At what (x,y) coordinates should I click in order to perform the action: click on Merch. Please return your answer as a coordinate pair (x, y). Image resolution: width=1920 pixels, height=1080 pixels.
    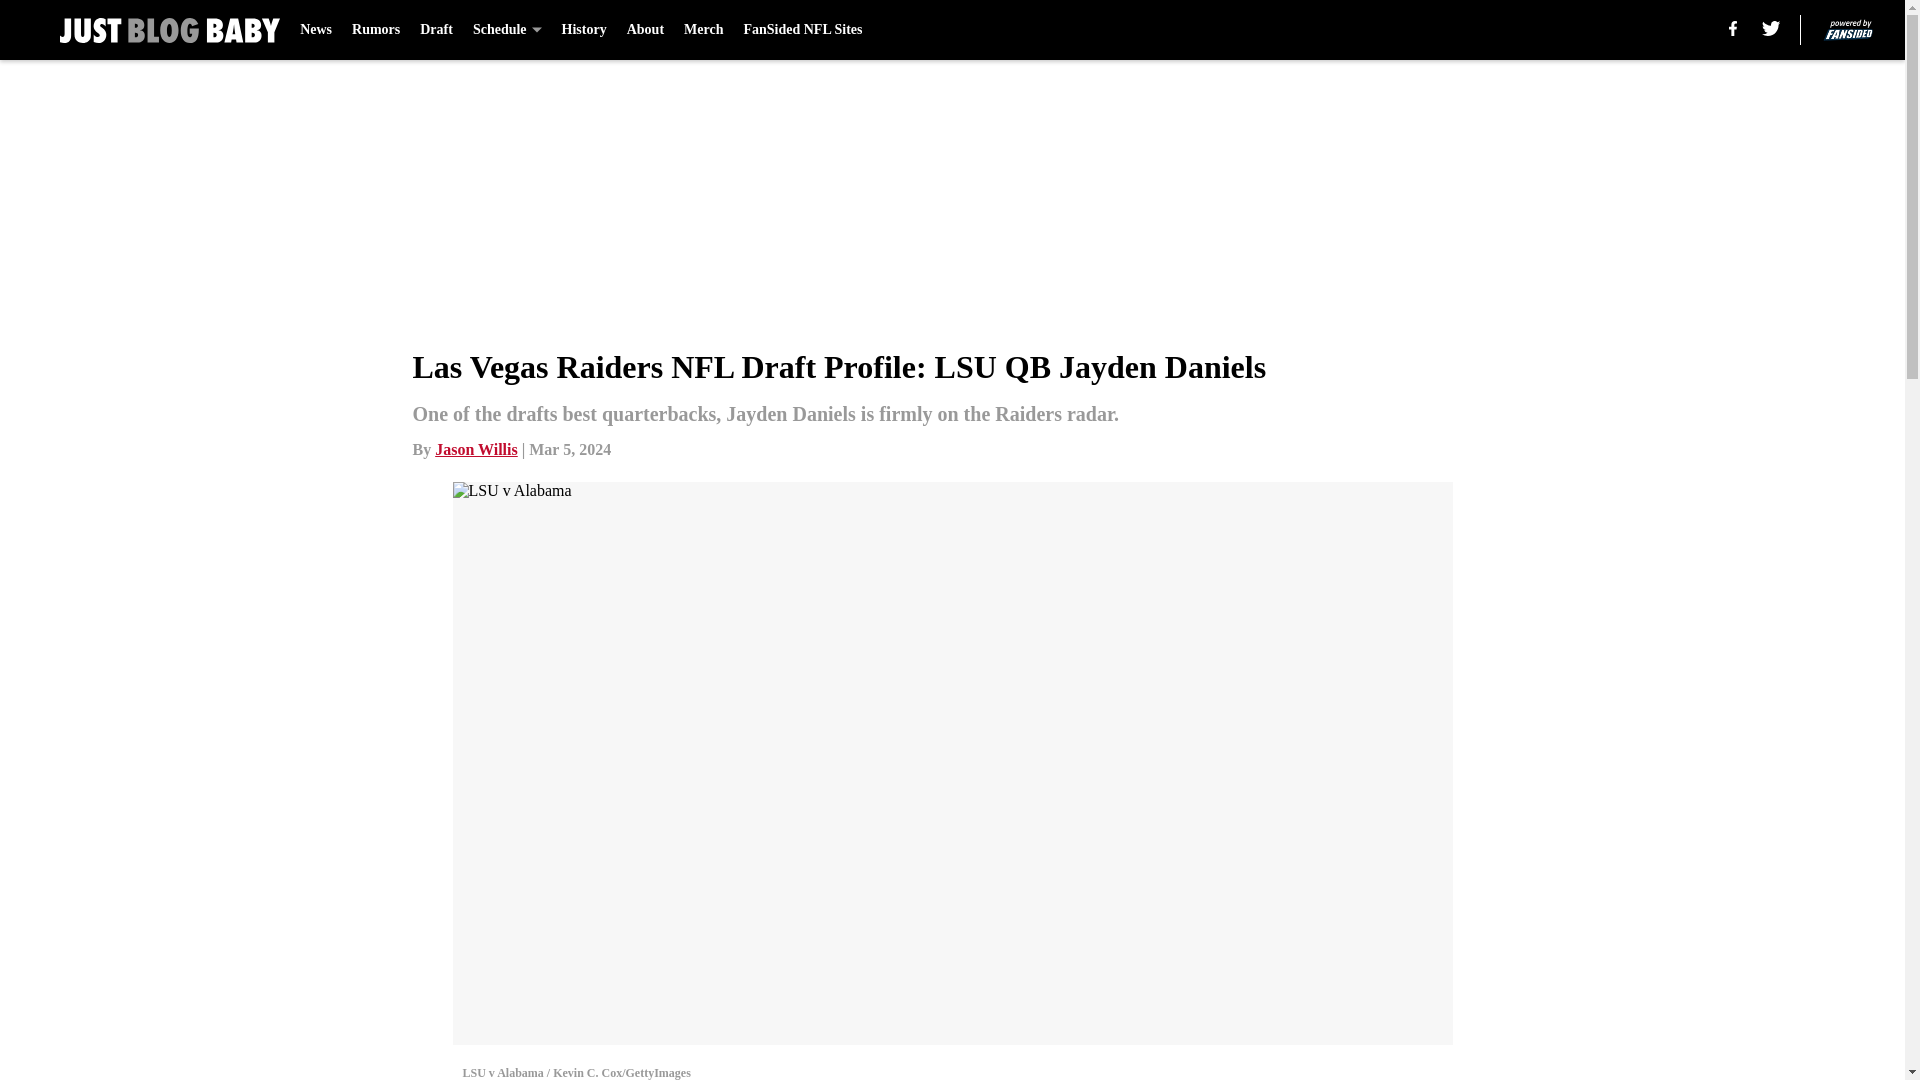
    Looking at the image, I should click on (703, 30).